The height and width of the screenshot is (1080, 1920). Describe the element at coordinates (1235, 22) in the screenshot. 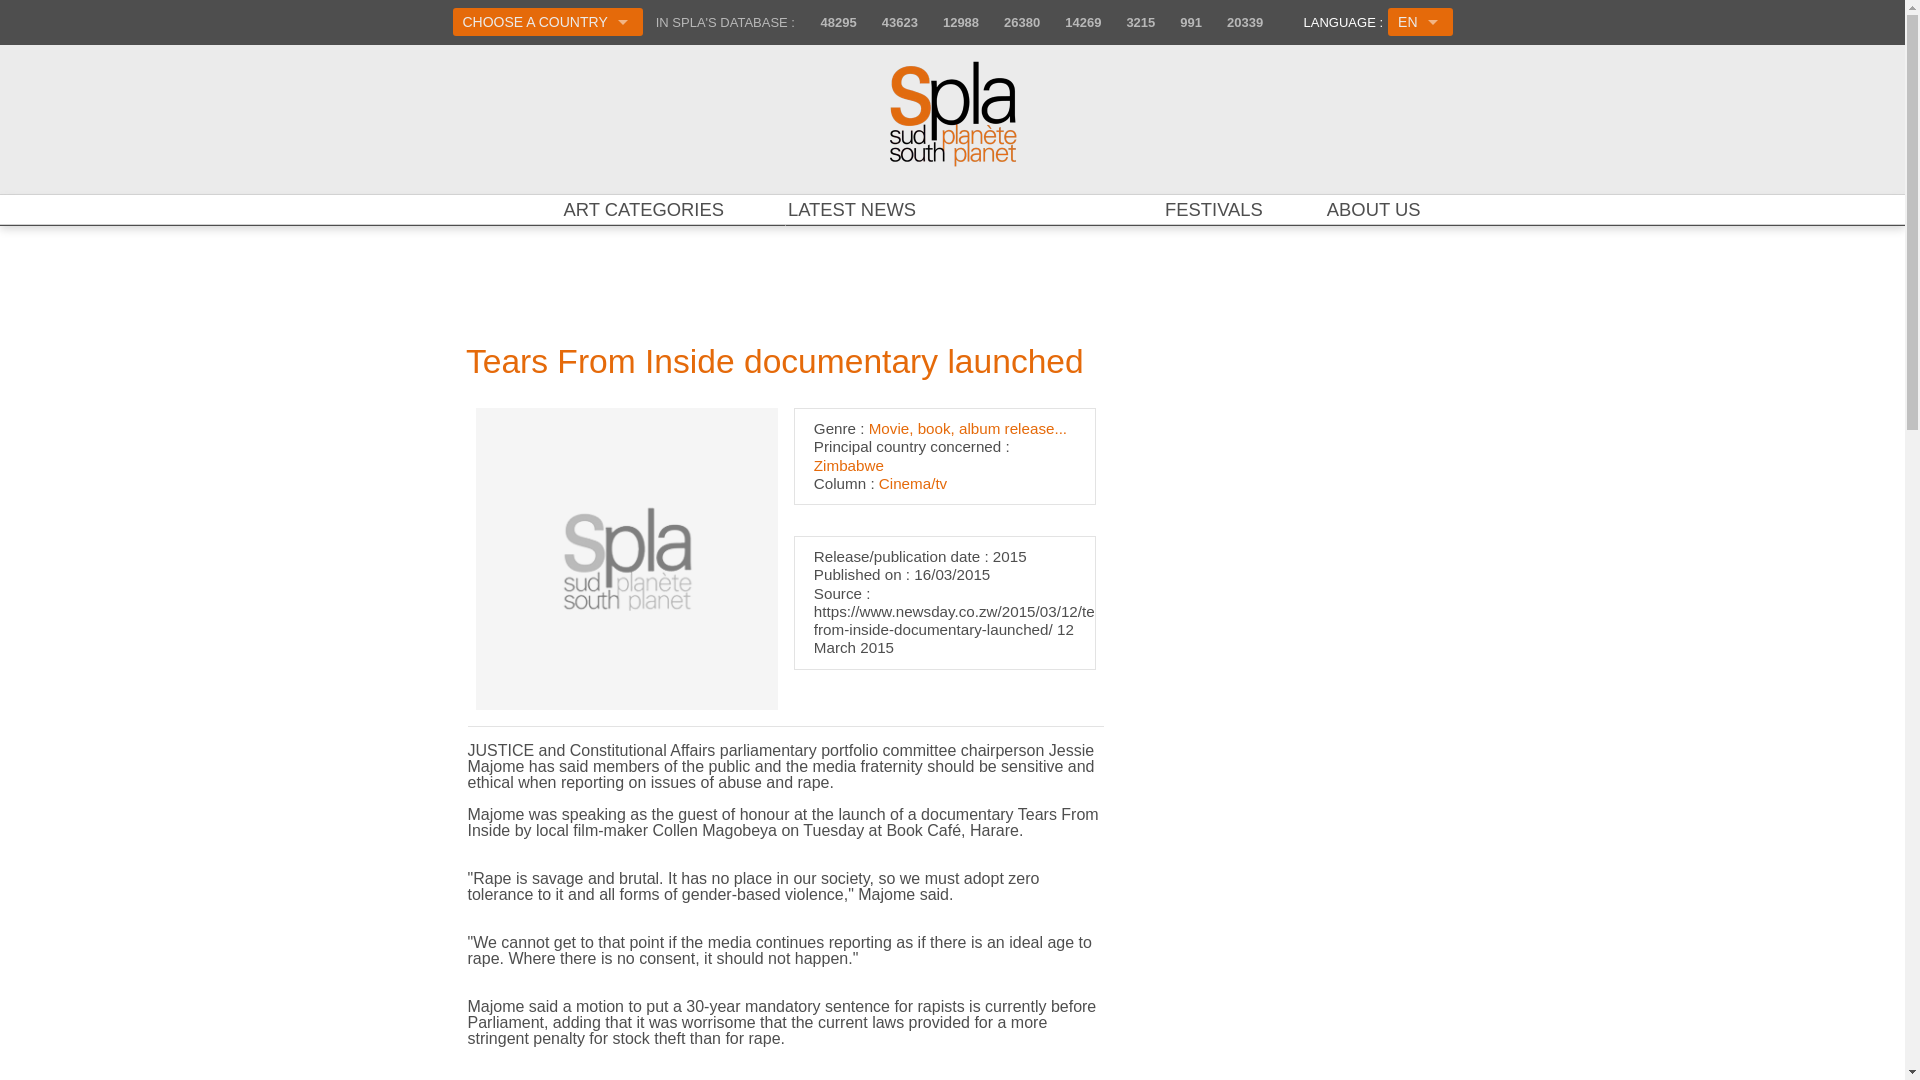

I see `Latest news` at that location.